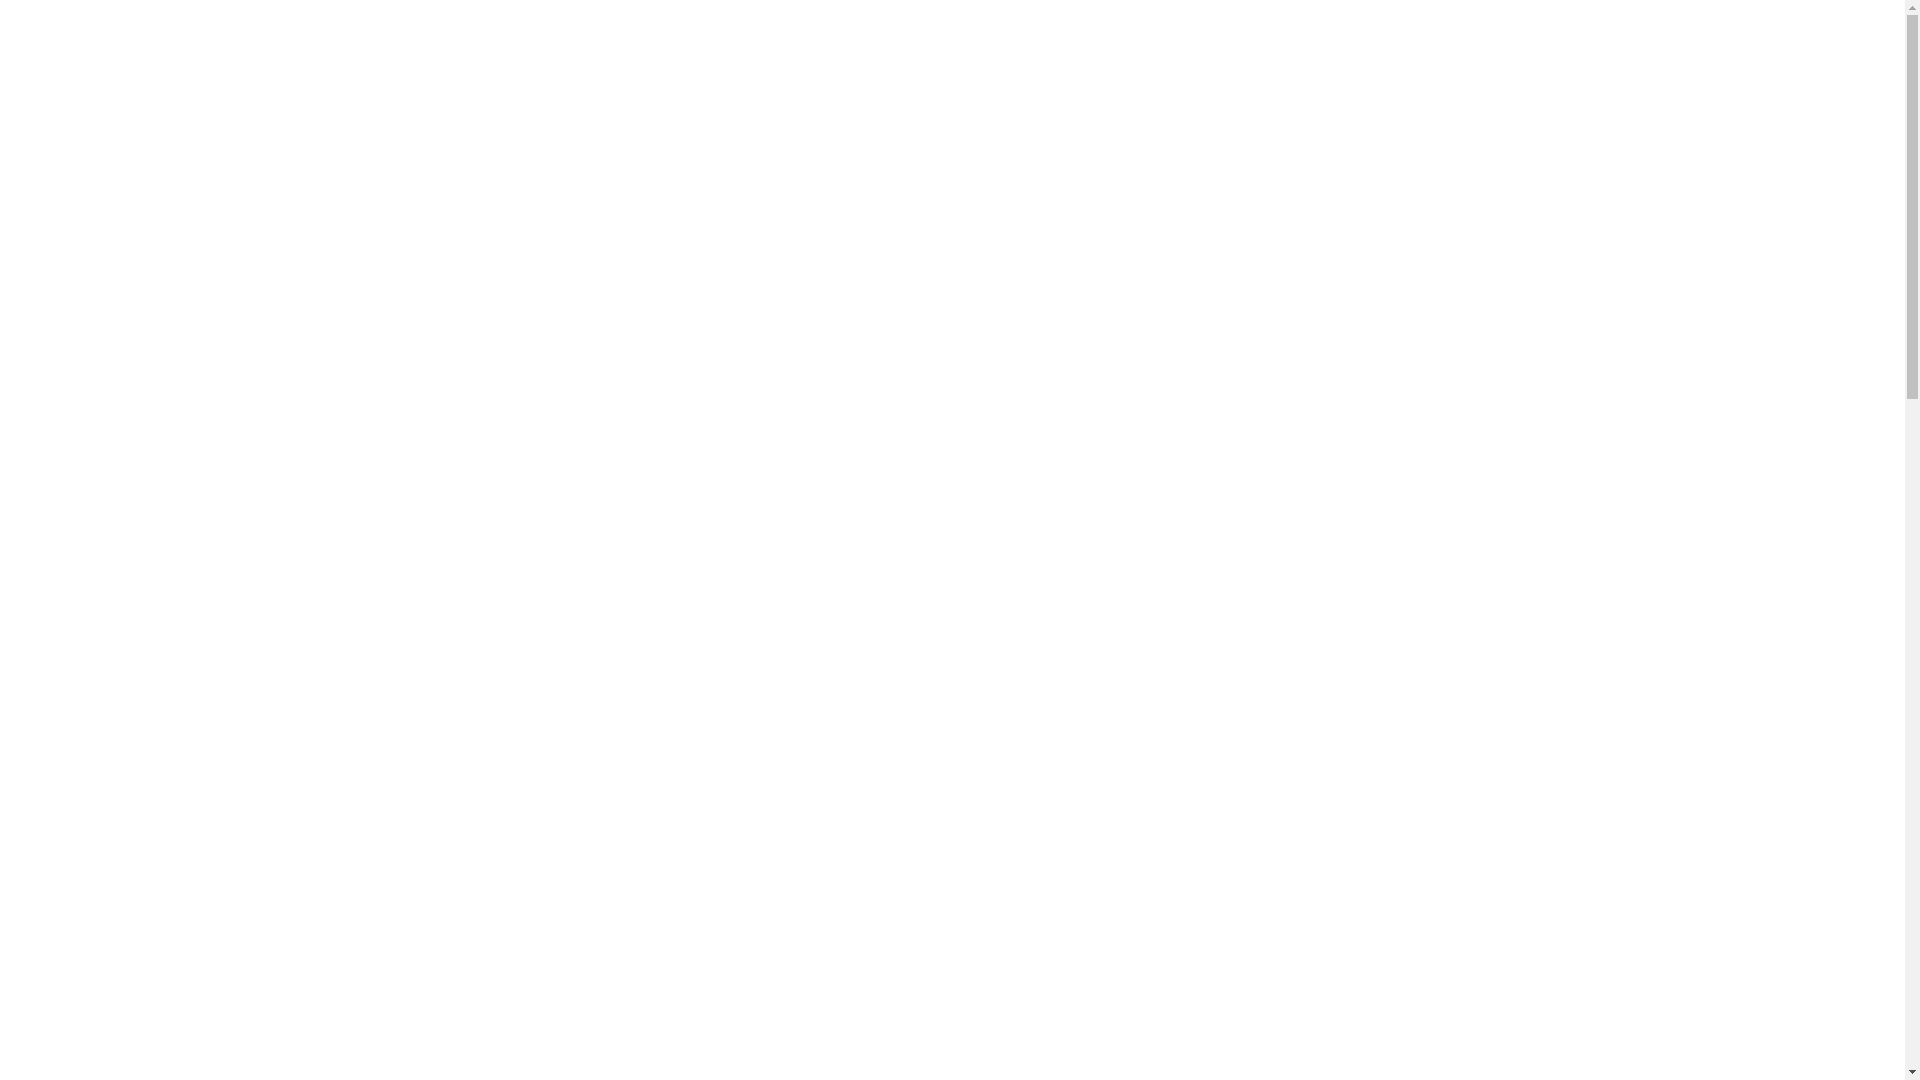 The height and width of the screenshot is (1080, 1920). What do you see at coordinates (1008, 175) in the screenshot?
I see `CATERING` at bounding box center [1008, 175].